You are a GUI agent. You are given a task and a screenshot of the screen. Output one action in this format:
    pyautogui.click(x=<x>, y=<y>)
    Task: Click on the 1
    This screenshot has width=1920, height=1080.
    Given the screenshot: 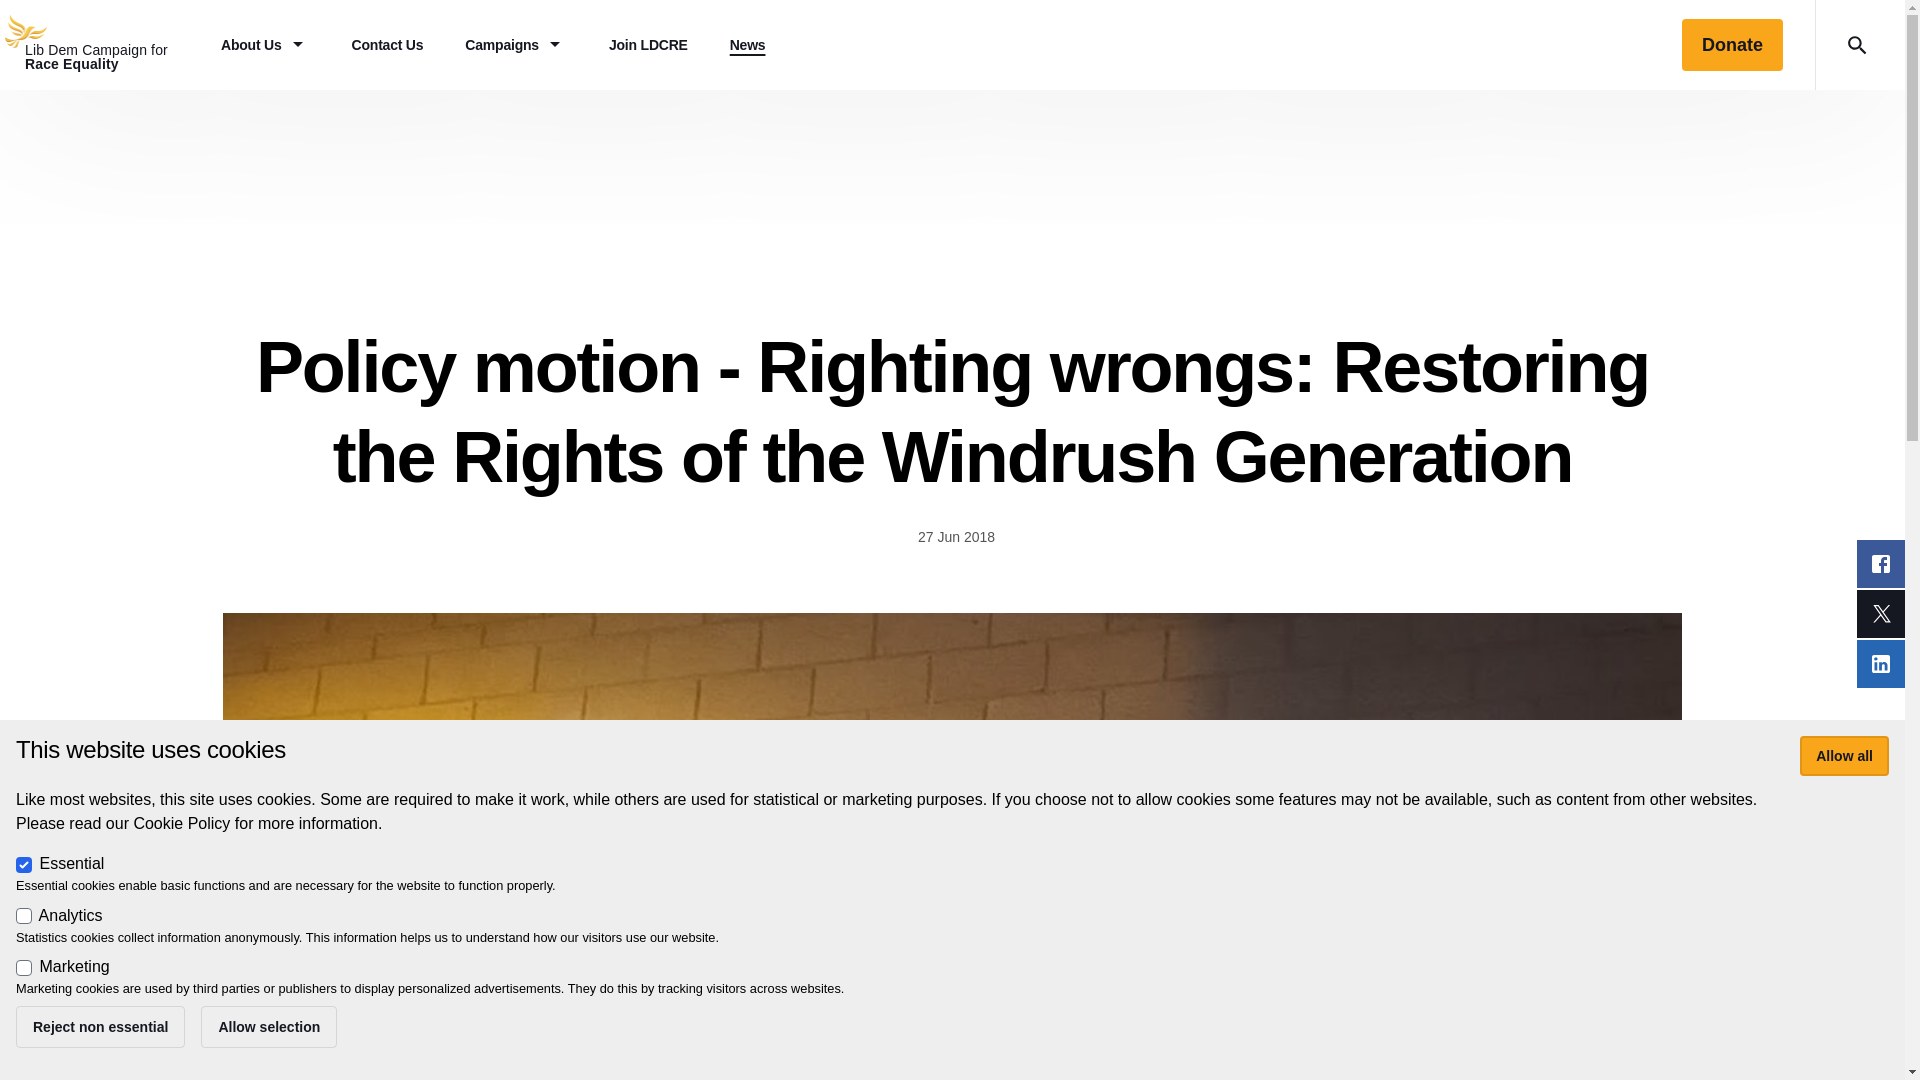 What is the action you would take?
    pyautogui.click(x=24, y=916)
    